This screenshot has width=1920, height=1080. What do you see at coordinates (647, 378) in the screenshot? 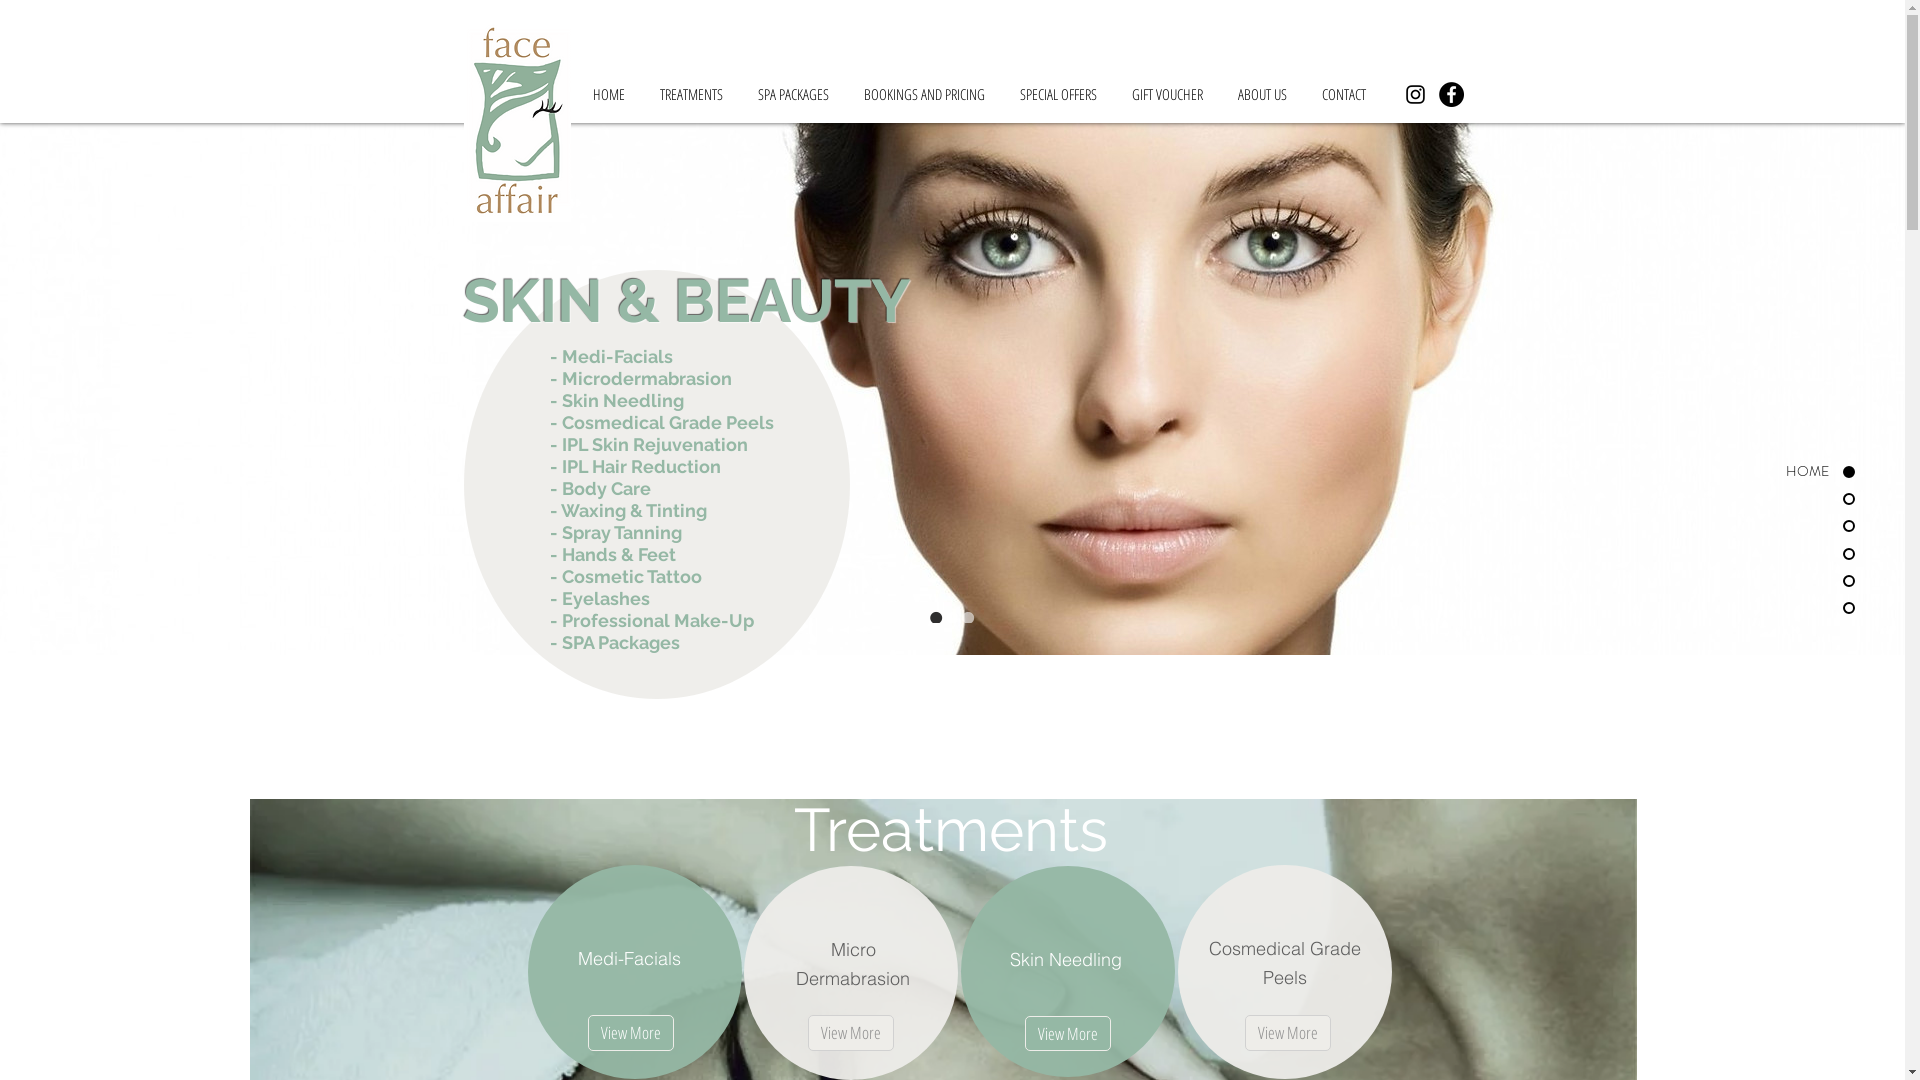
I see `Microdermabrasion` at bounding box center [647, 378].